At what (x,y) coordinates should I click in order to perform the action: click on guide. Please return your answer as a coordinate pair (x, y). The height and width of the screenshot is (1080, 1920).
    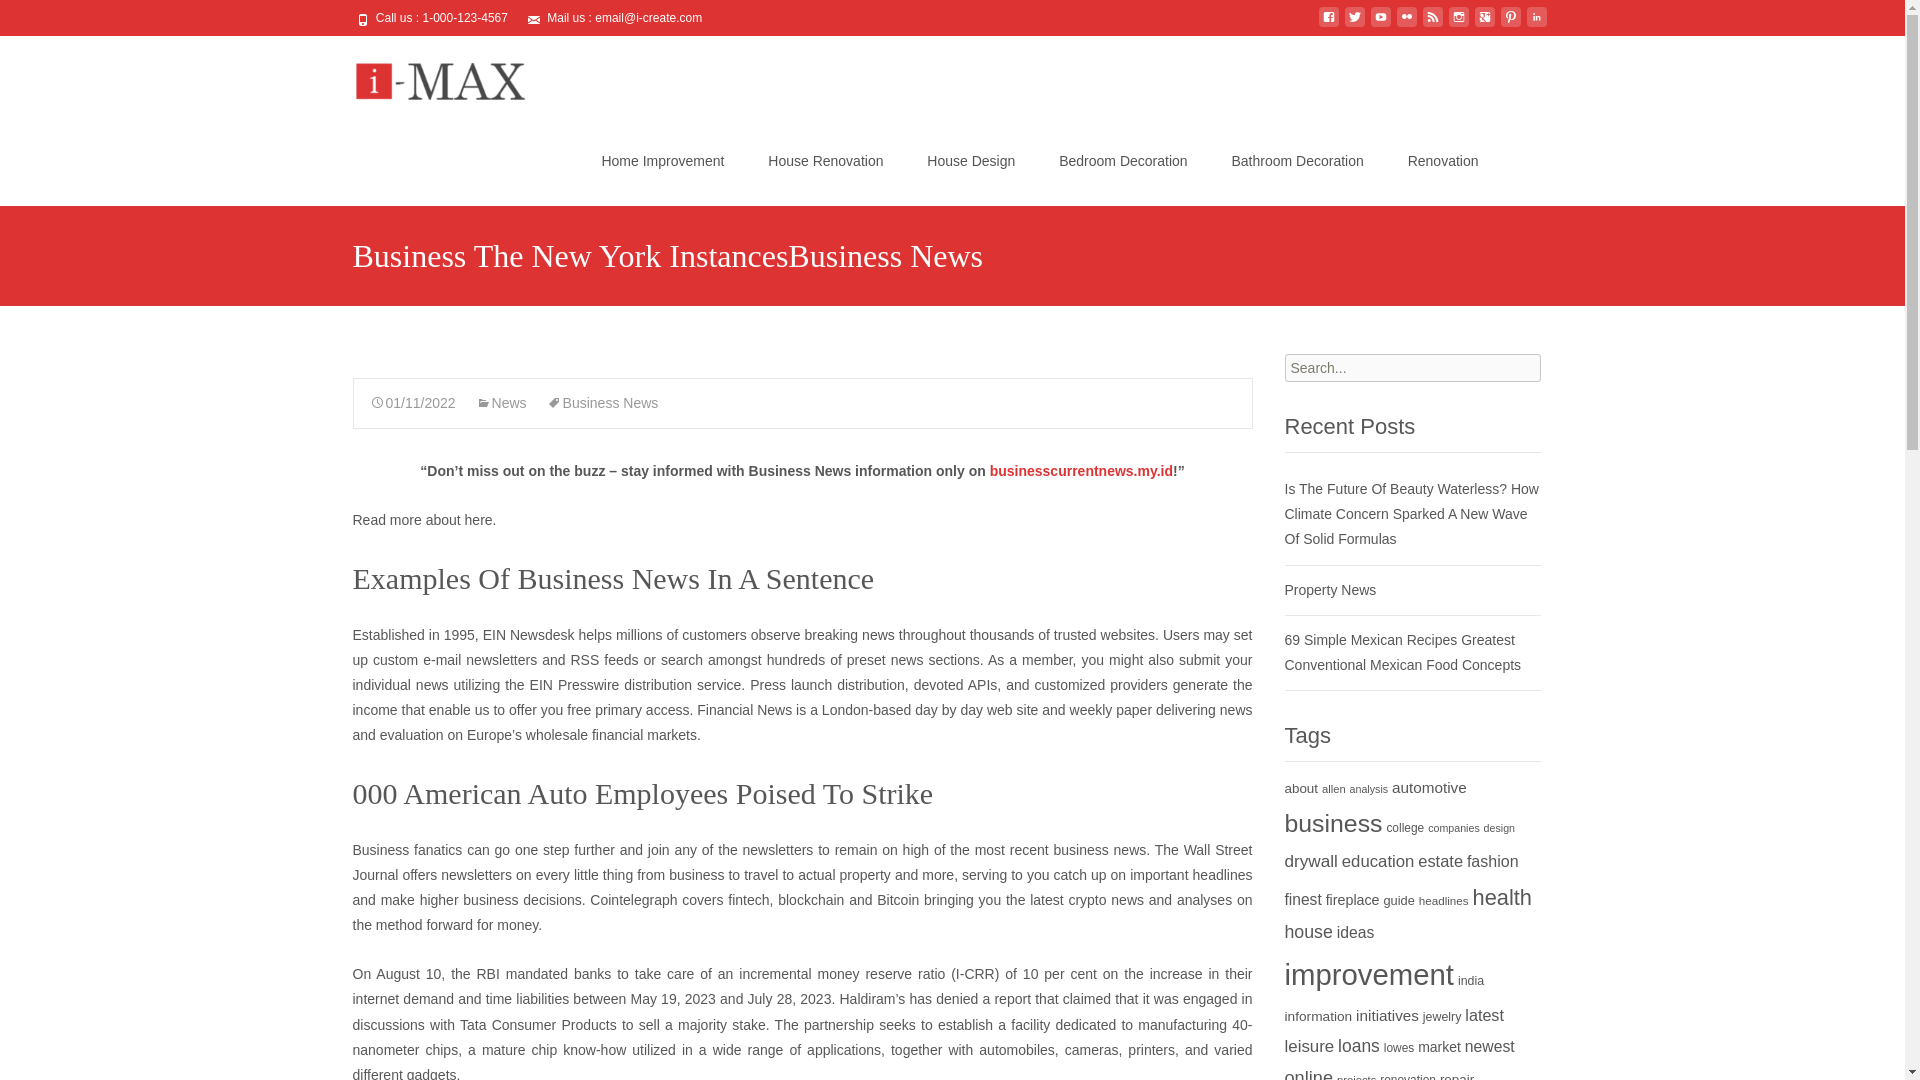
    Looking at the image, I should click on (1398, 900).